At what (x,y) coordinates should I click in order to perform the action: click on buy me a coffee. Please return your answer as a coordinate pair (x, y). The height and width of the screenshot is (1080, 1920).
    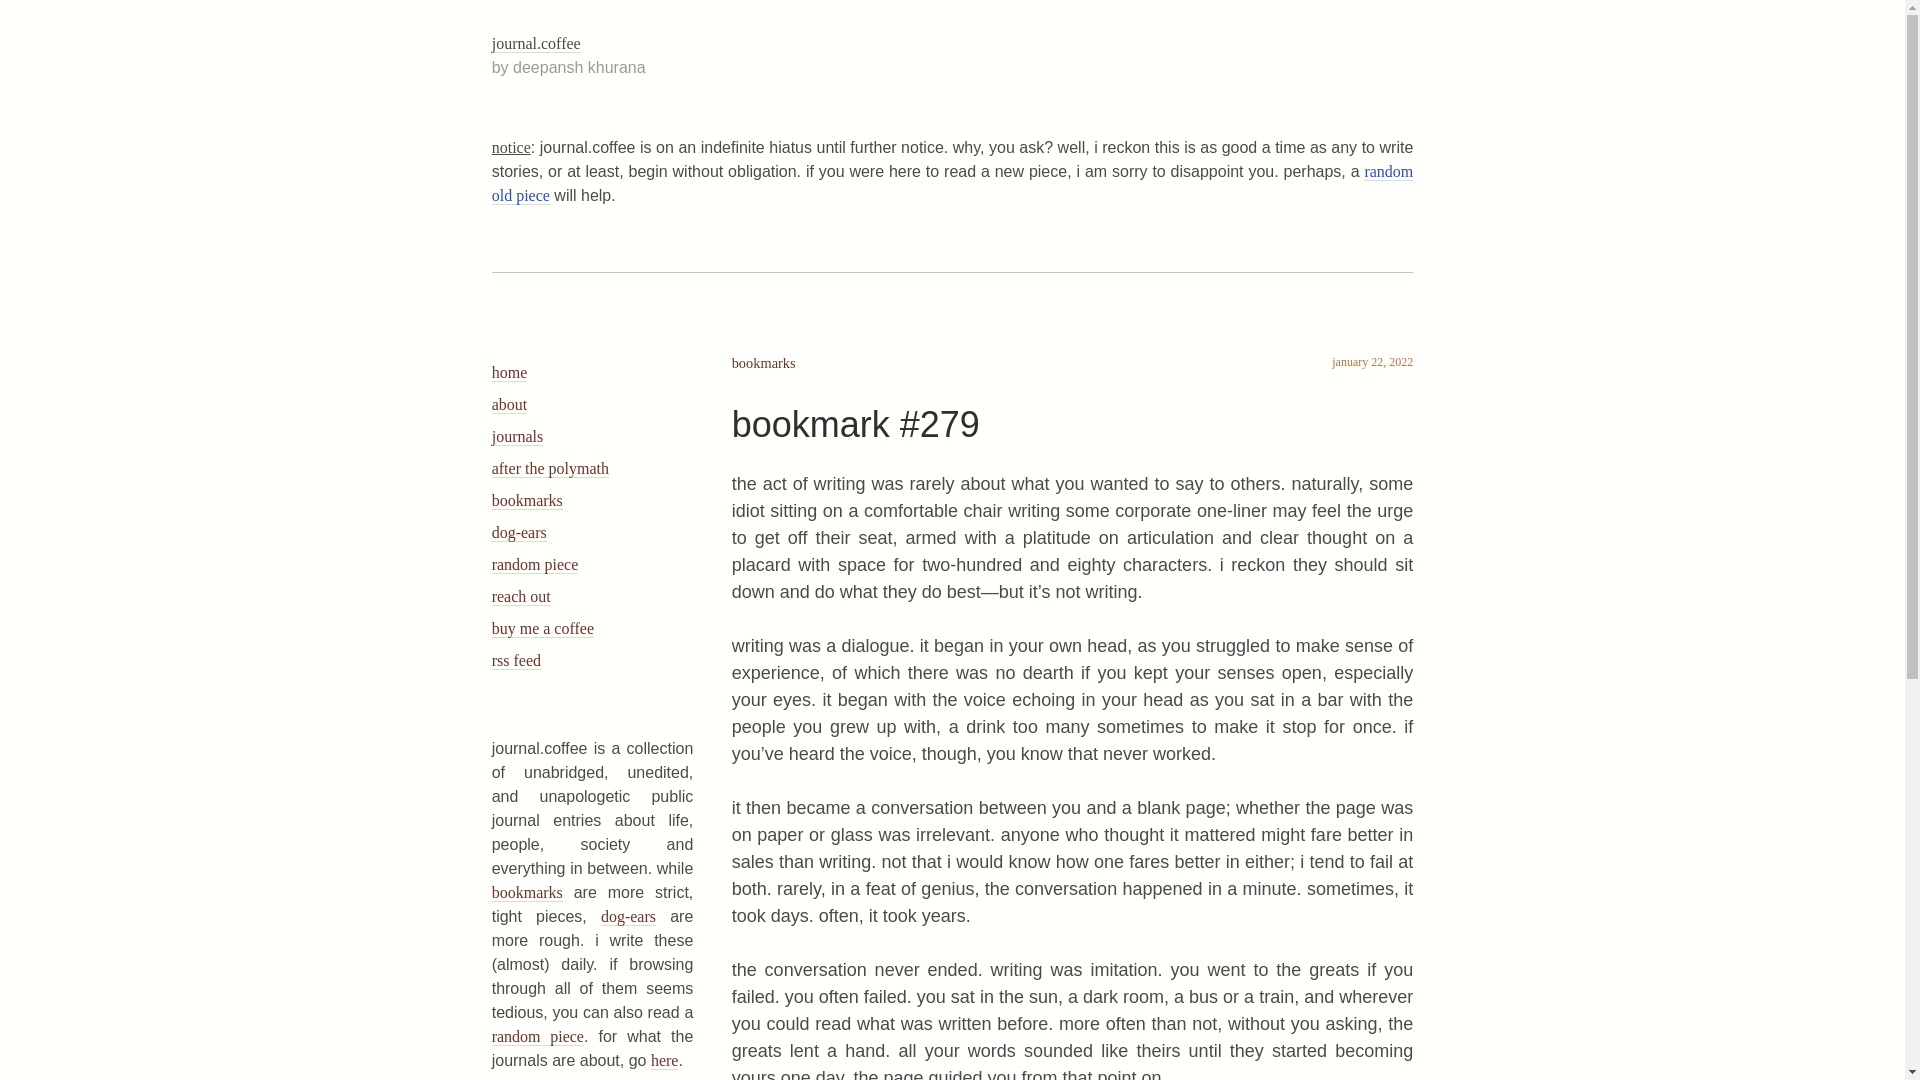
    Looking at the image, I should click on (542, 628).